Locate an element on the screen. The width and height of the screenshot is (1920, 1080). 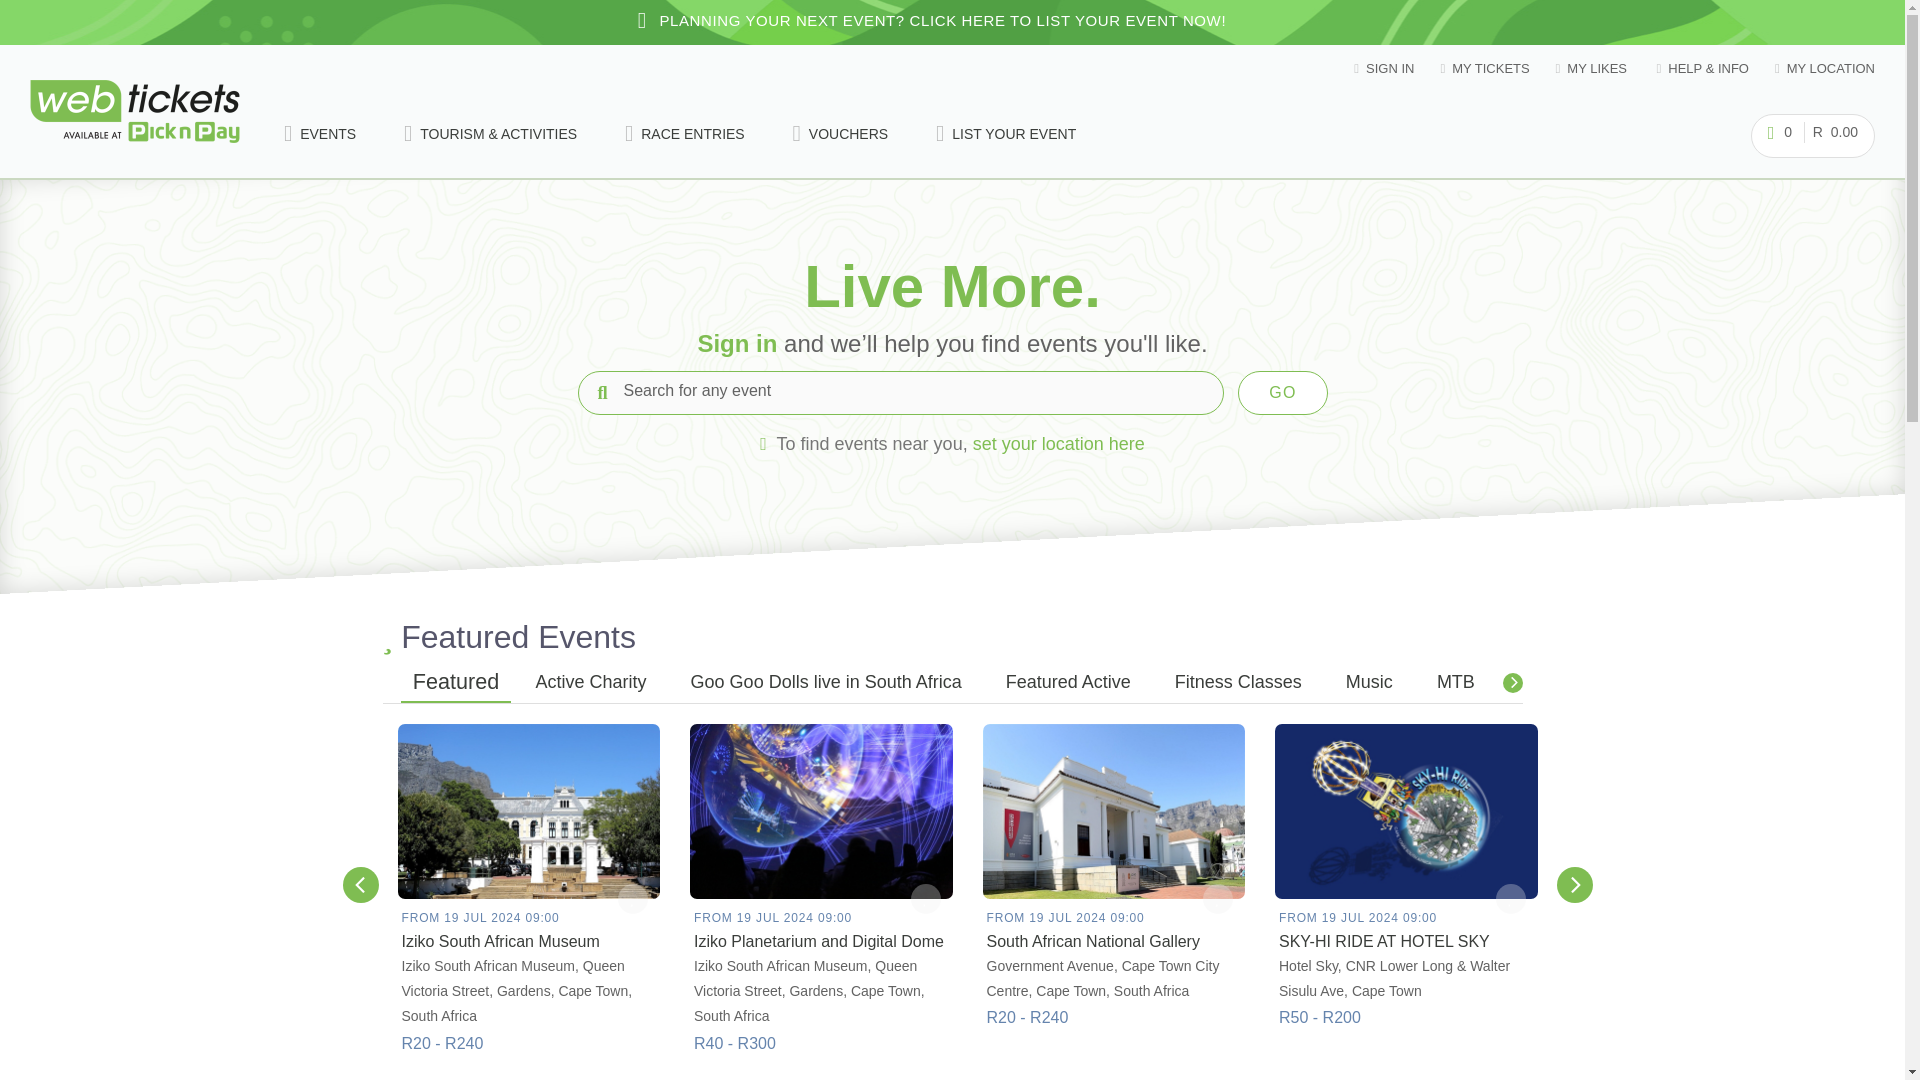
EVENTS is located at coordinates (320, 134).